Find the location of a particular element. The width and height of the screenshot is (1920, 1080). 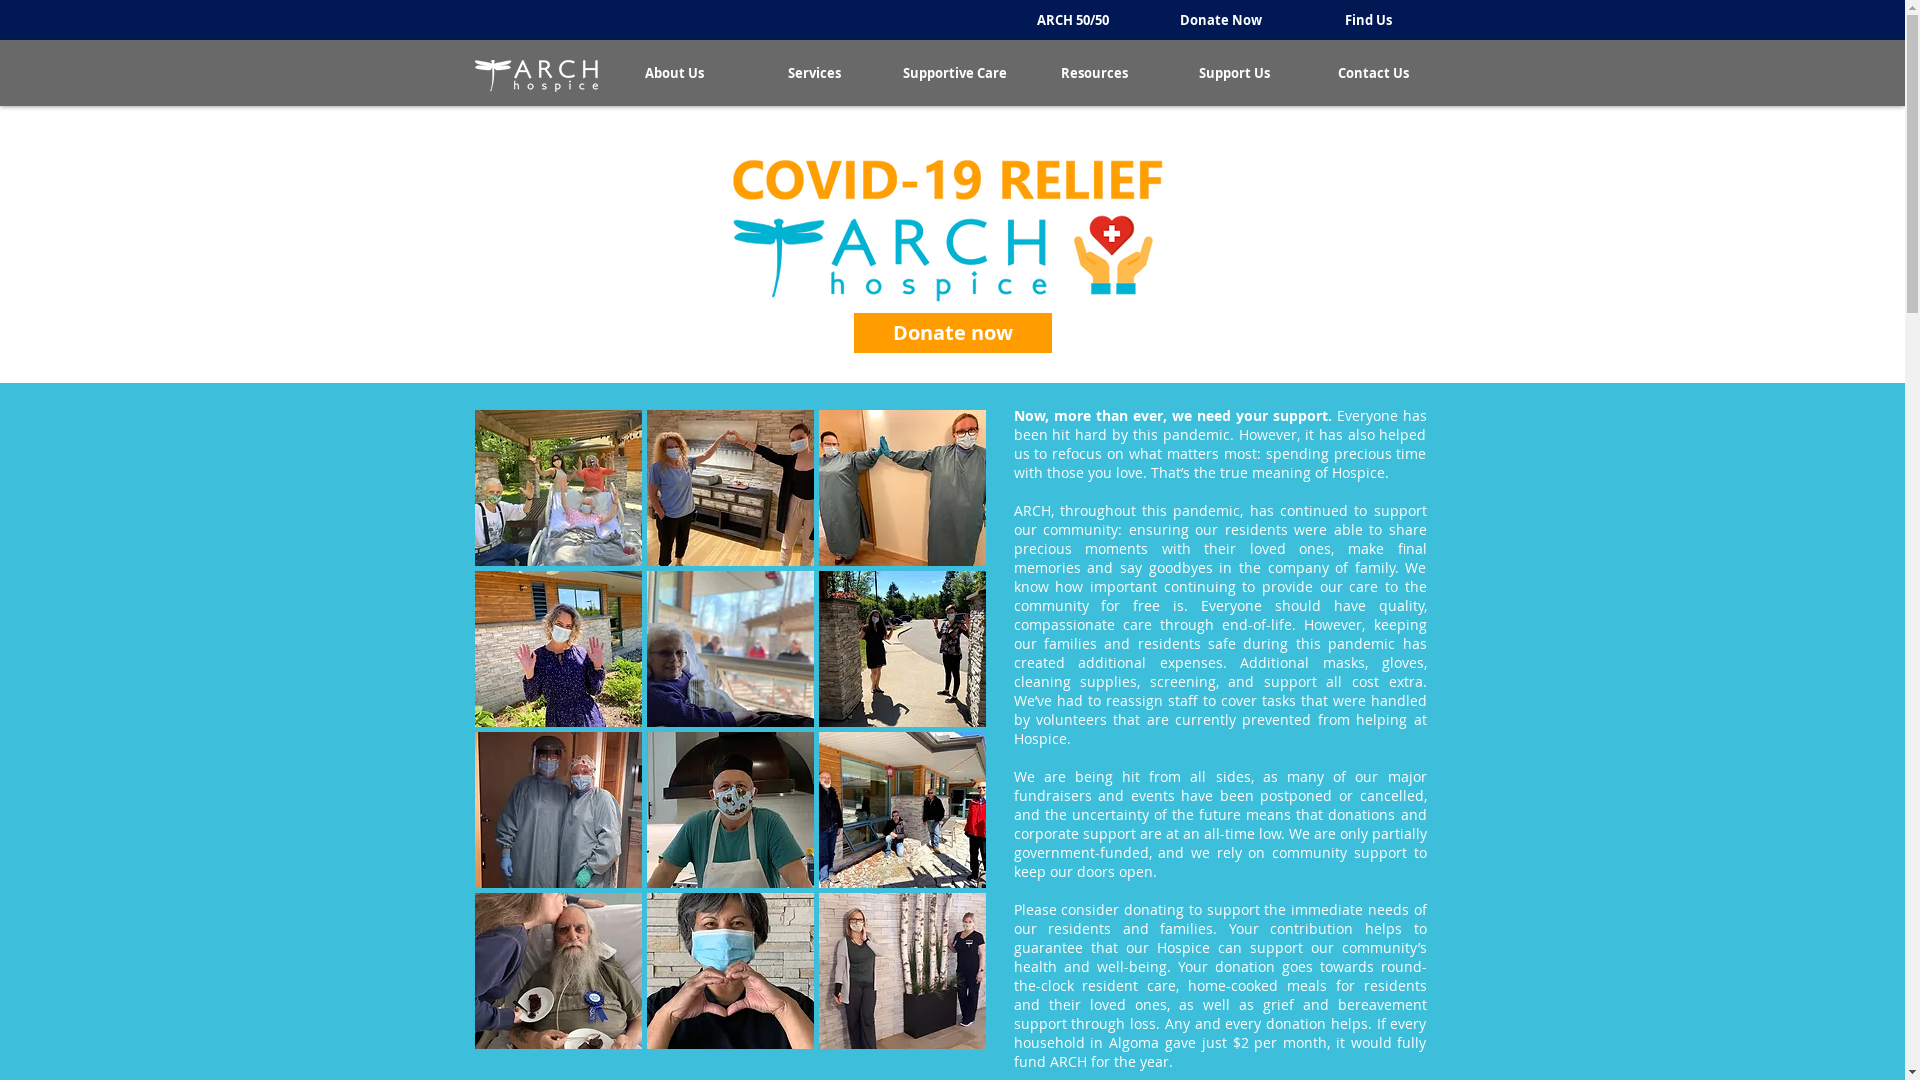

About Us is located at coordinates (674, 73).